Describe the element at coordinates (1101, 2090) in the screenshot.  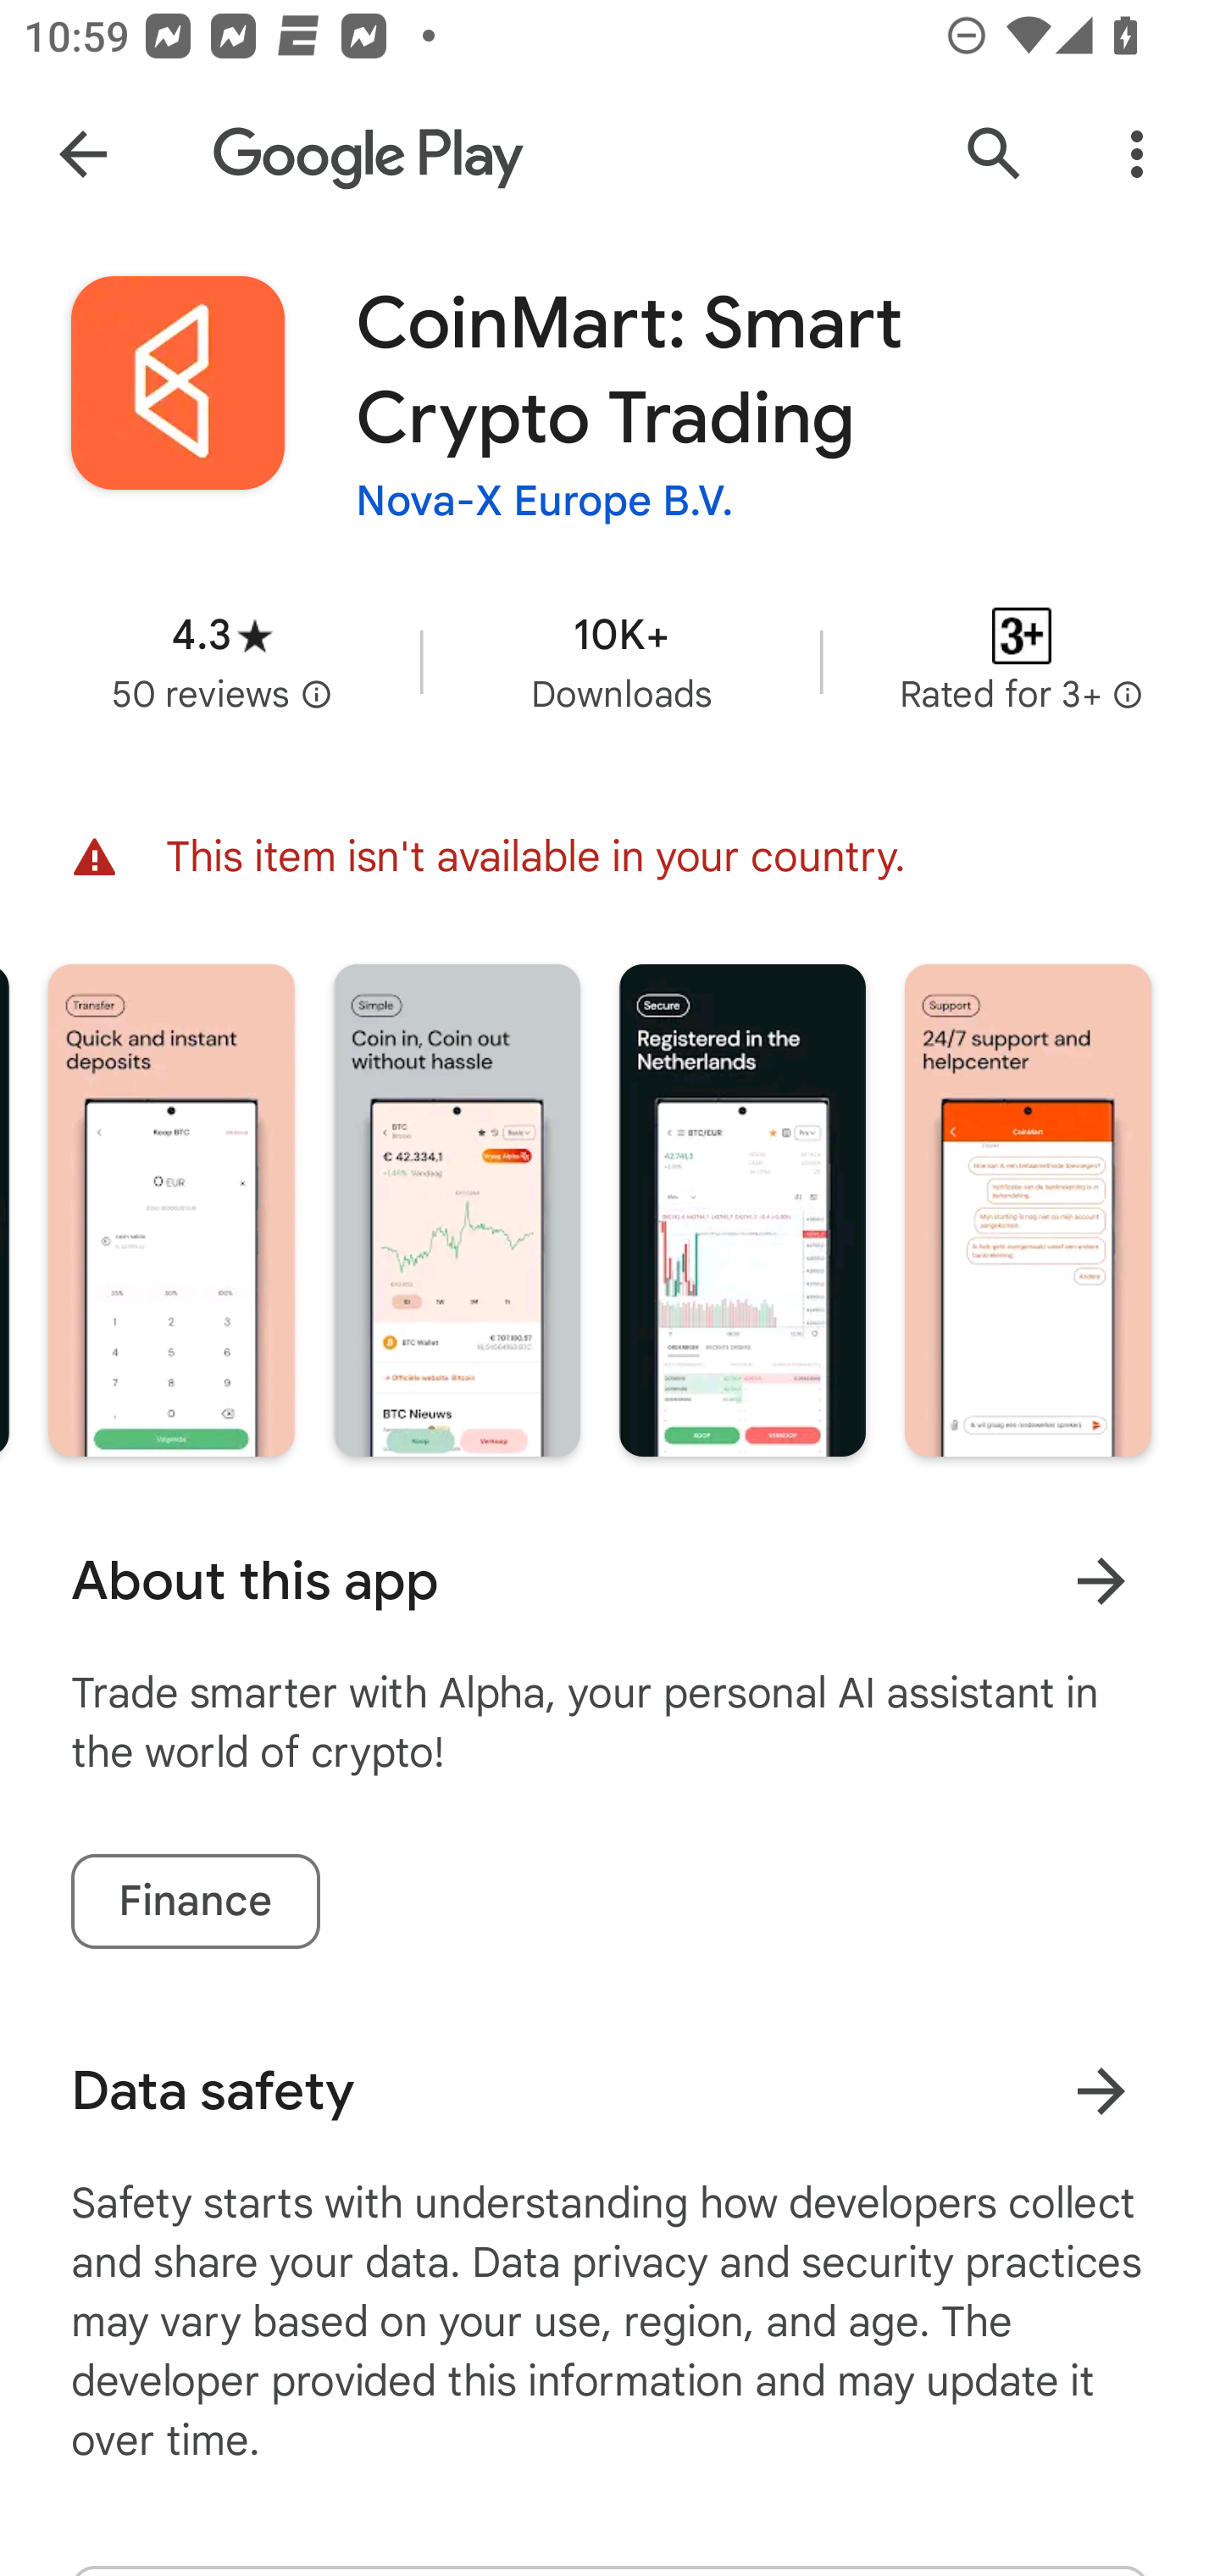
I see `Learn more about data safety` at that location.